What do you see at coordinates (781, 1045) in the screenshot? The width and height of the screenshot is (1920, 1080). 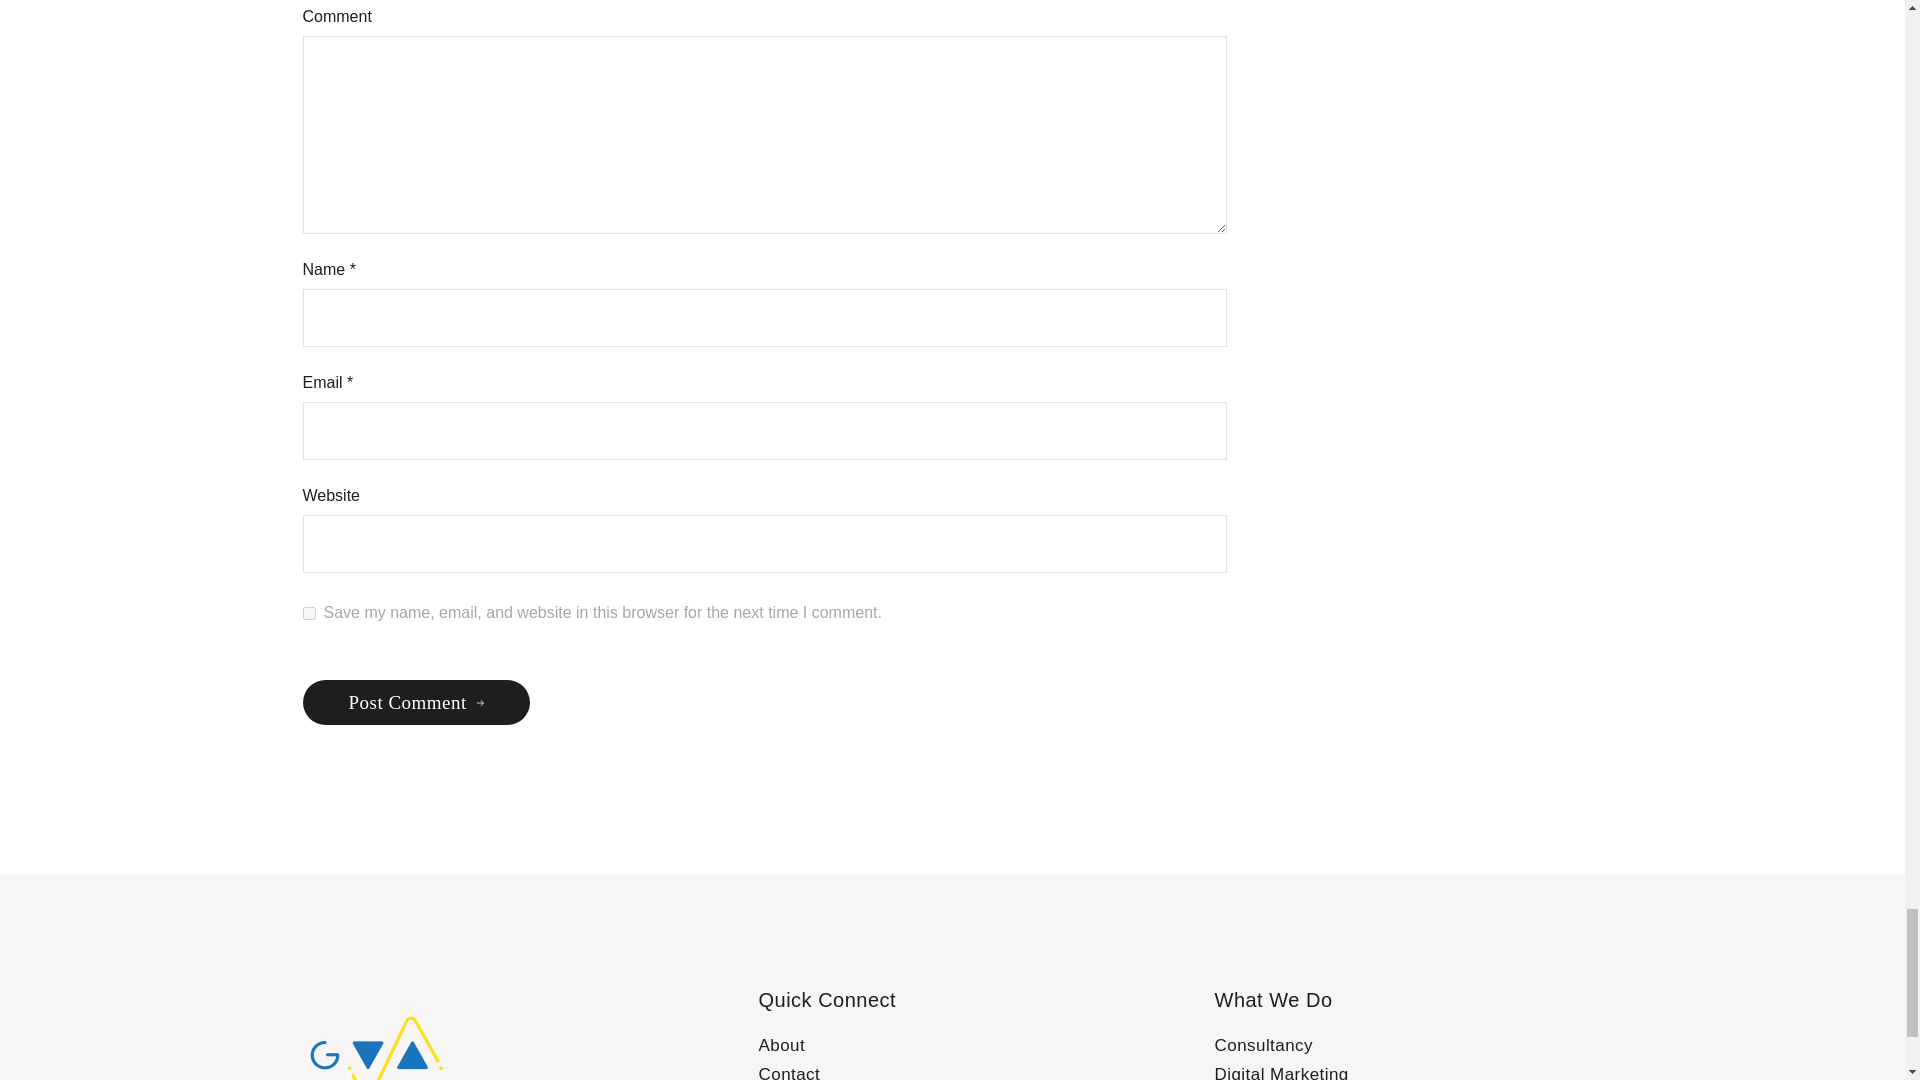 I see `About` at bounding box center [781, 1045].